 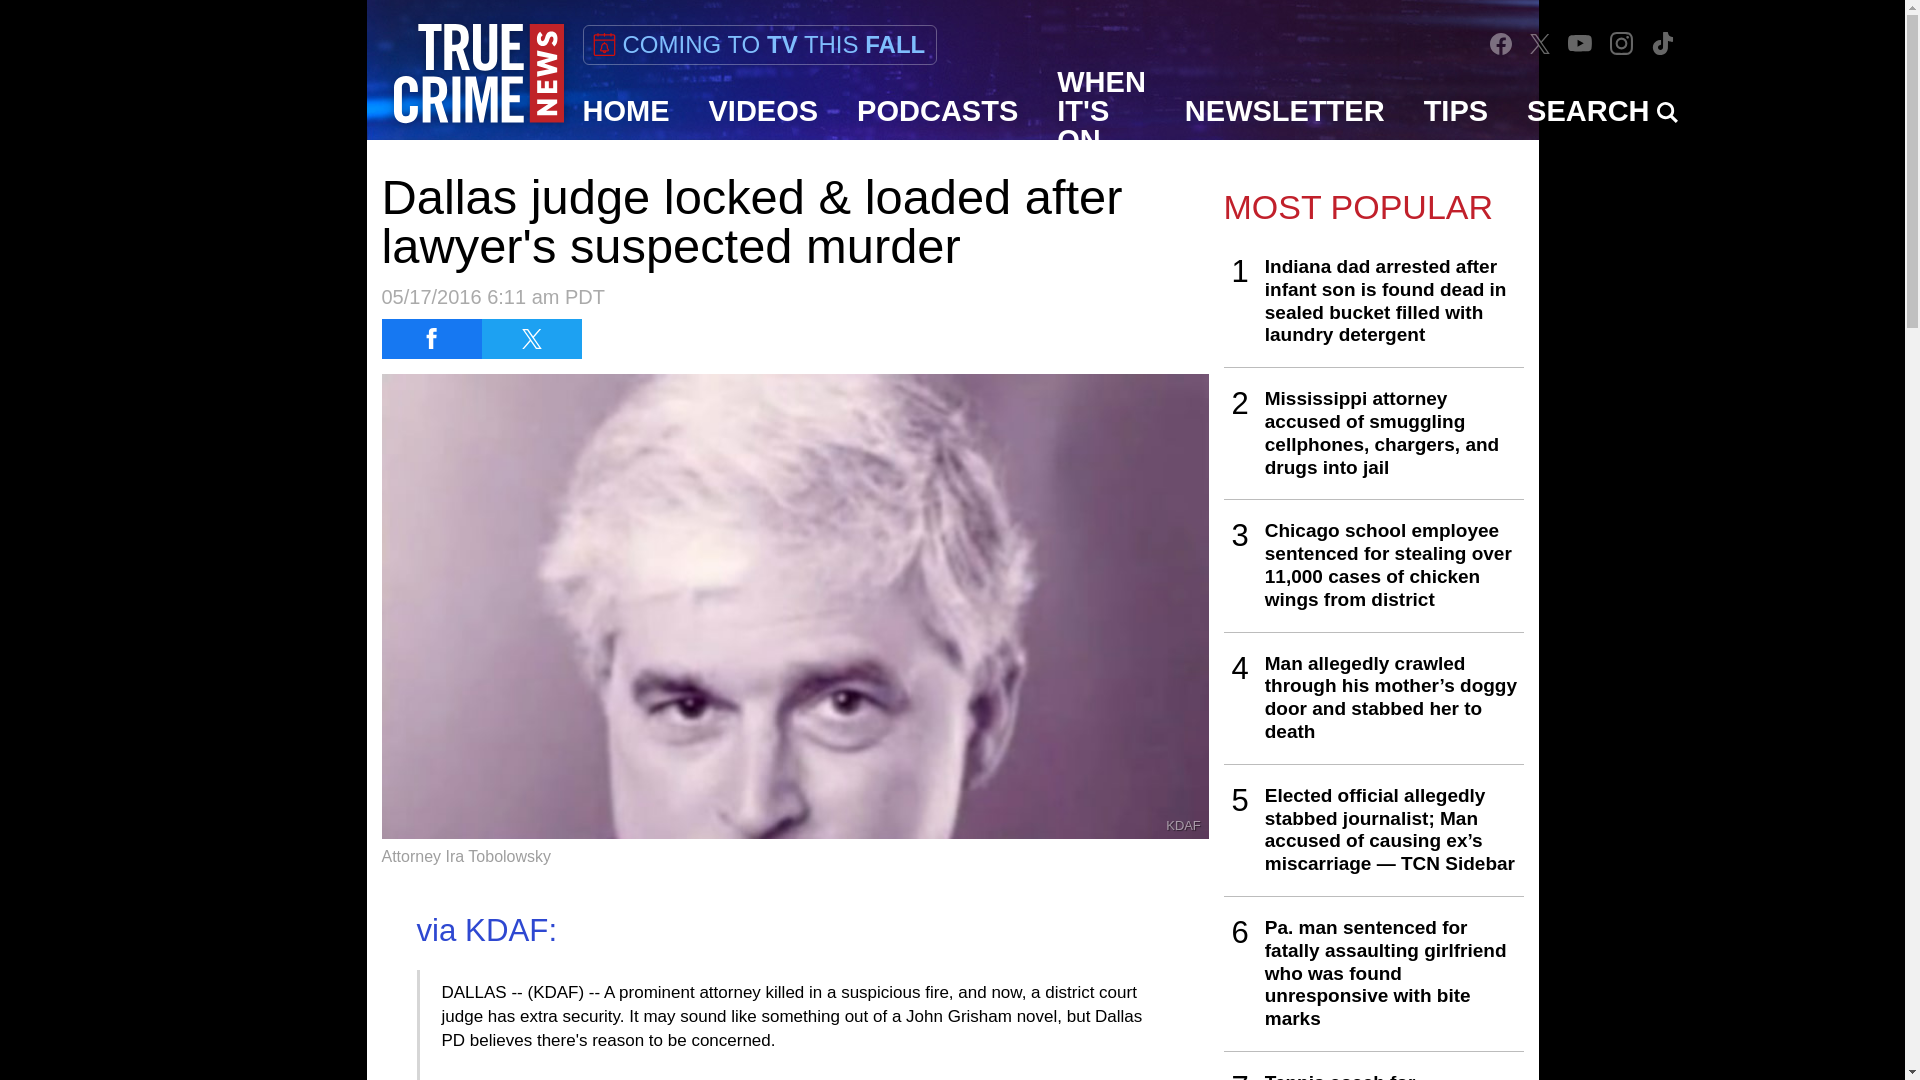 I want to click on 3rd party ad content, so click(x=951, y=1035).